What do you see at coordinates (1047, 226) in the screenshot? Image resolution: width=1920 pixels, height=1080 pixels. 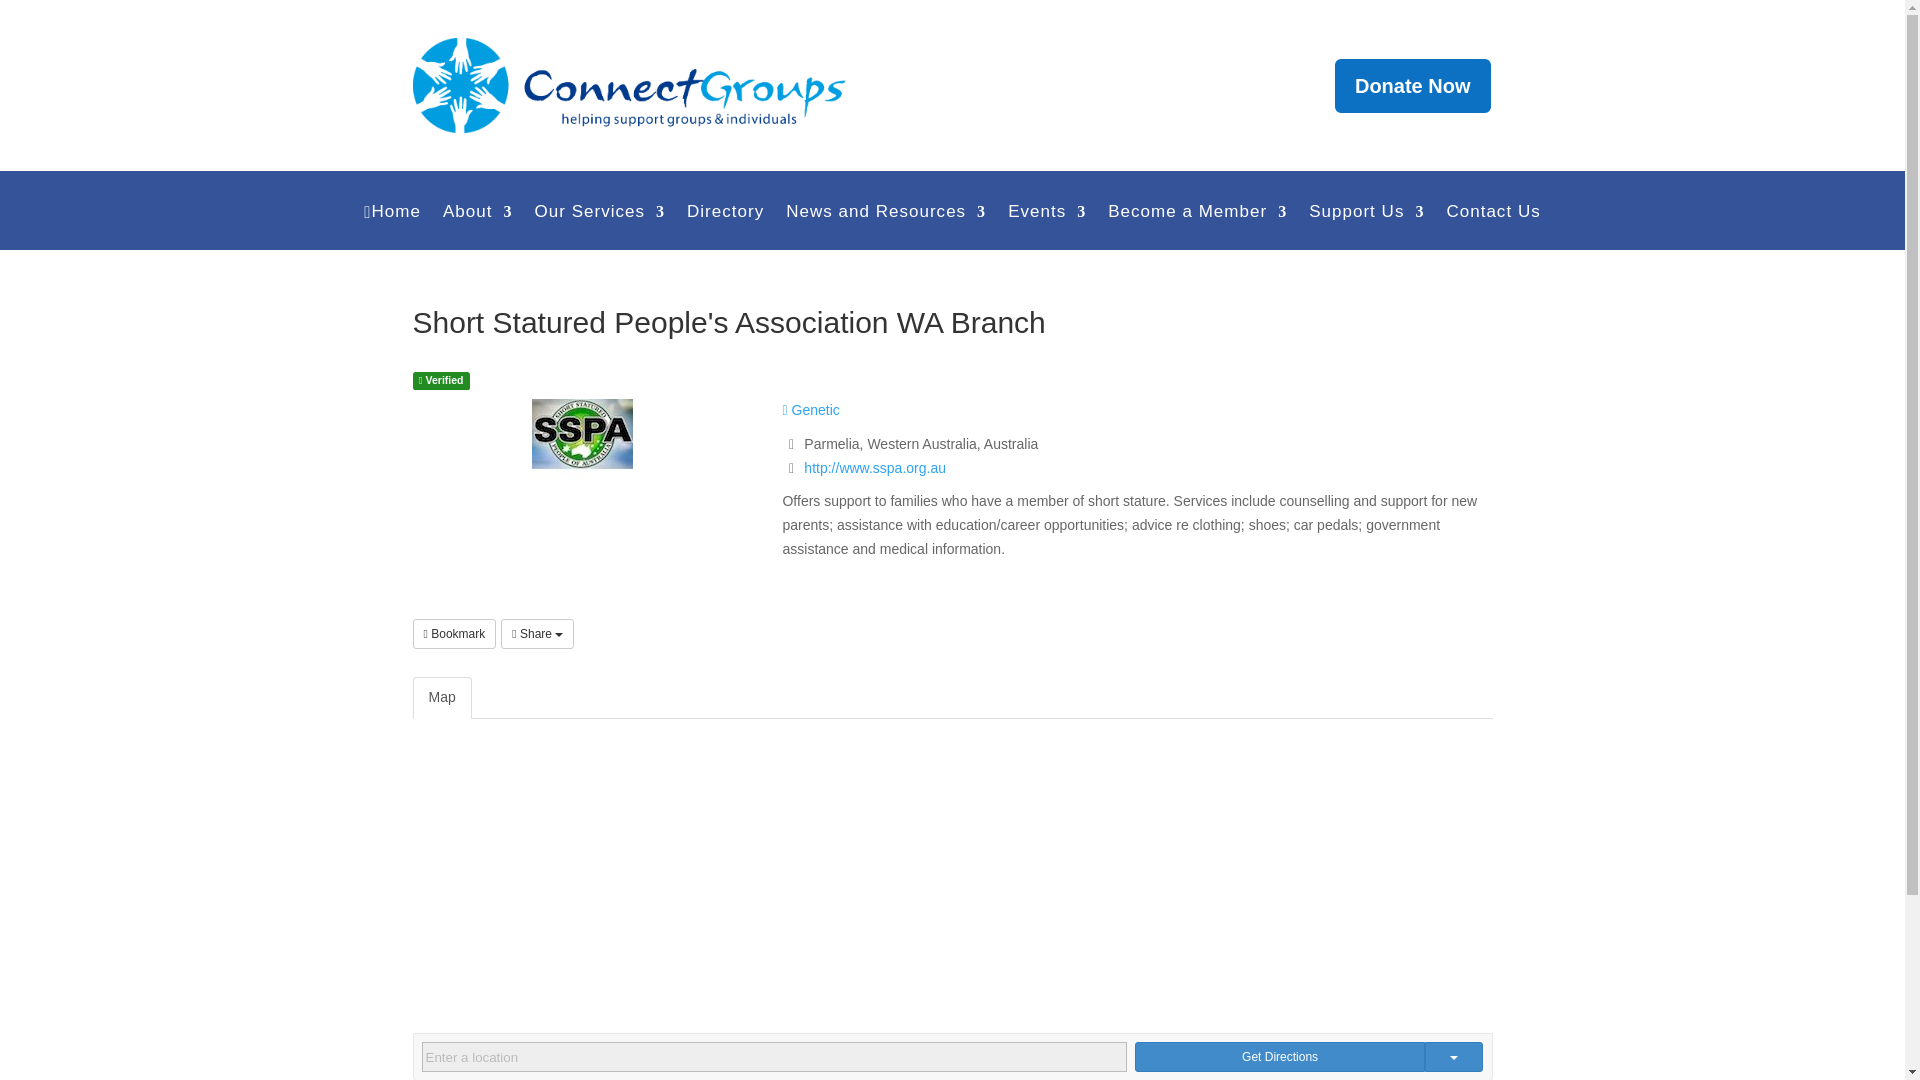 I see `Events` at bounding box center [1047, 226].